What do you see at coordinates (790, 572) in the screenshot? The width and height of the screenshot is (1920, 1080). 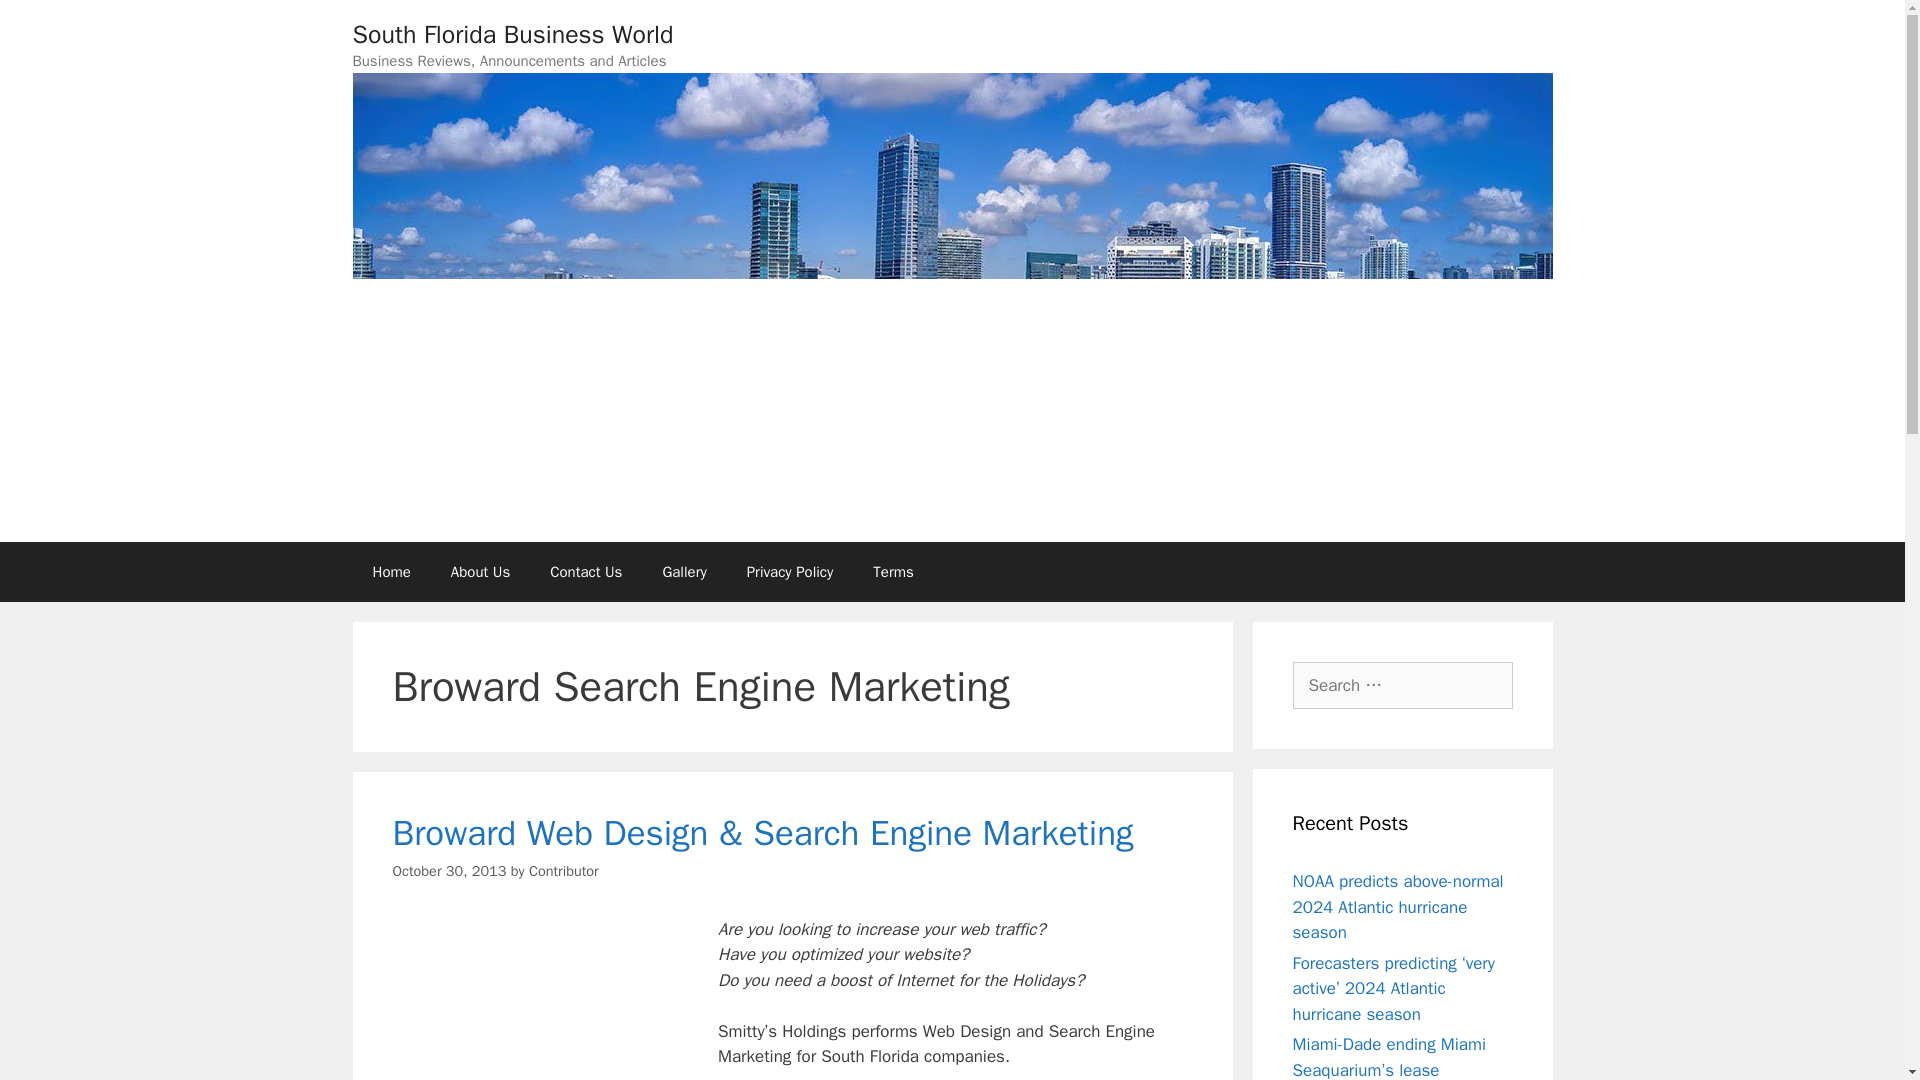 I see `Privacy Policy` at bounding box center [790, 572].